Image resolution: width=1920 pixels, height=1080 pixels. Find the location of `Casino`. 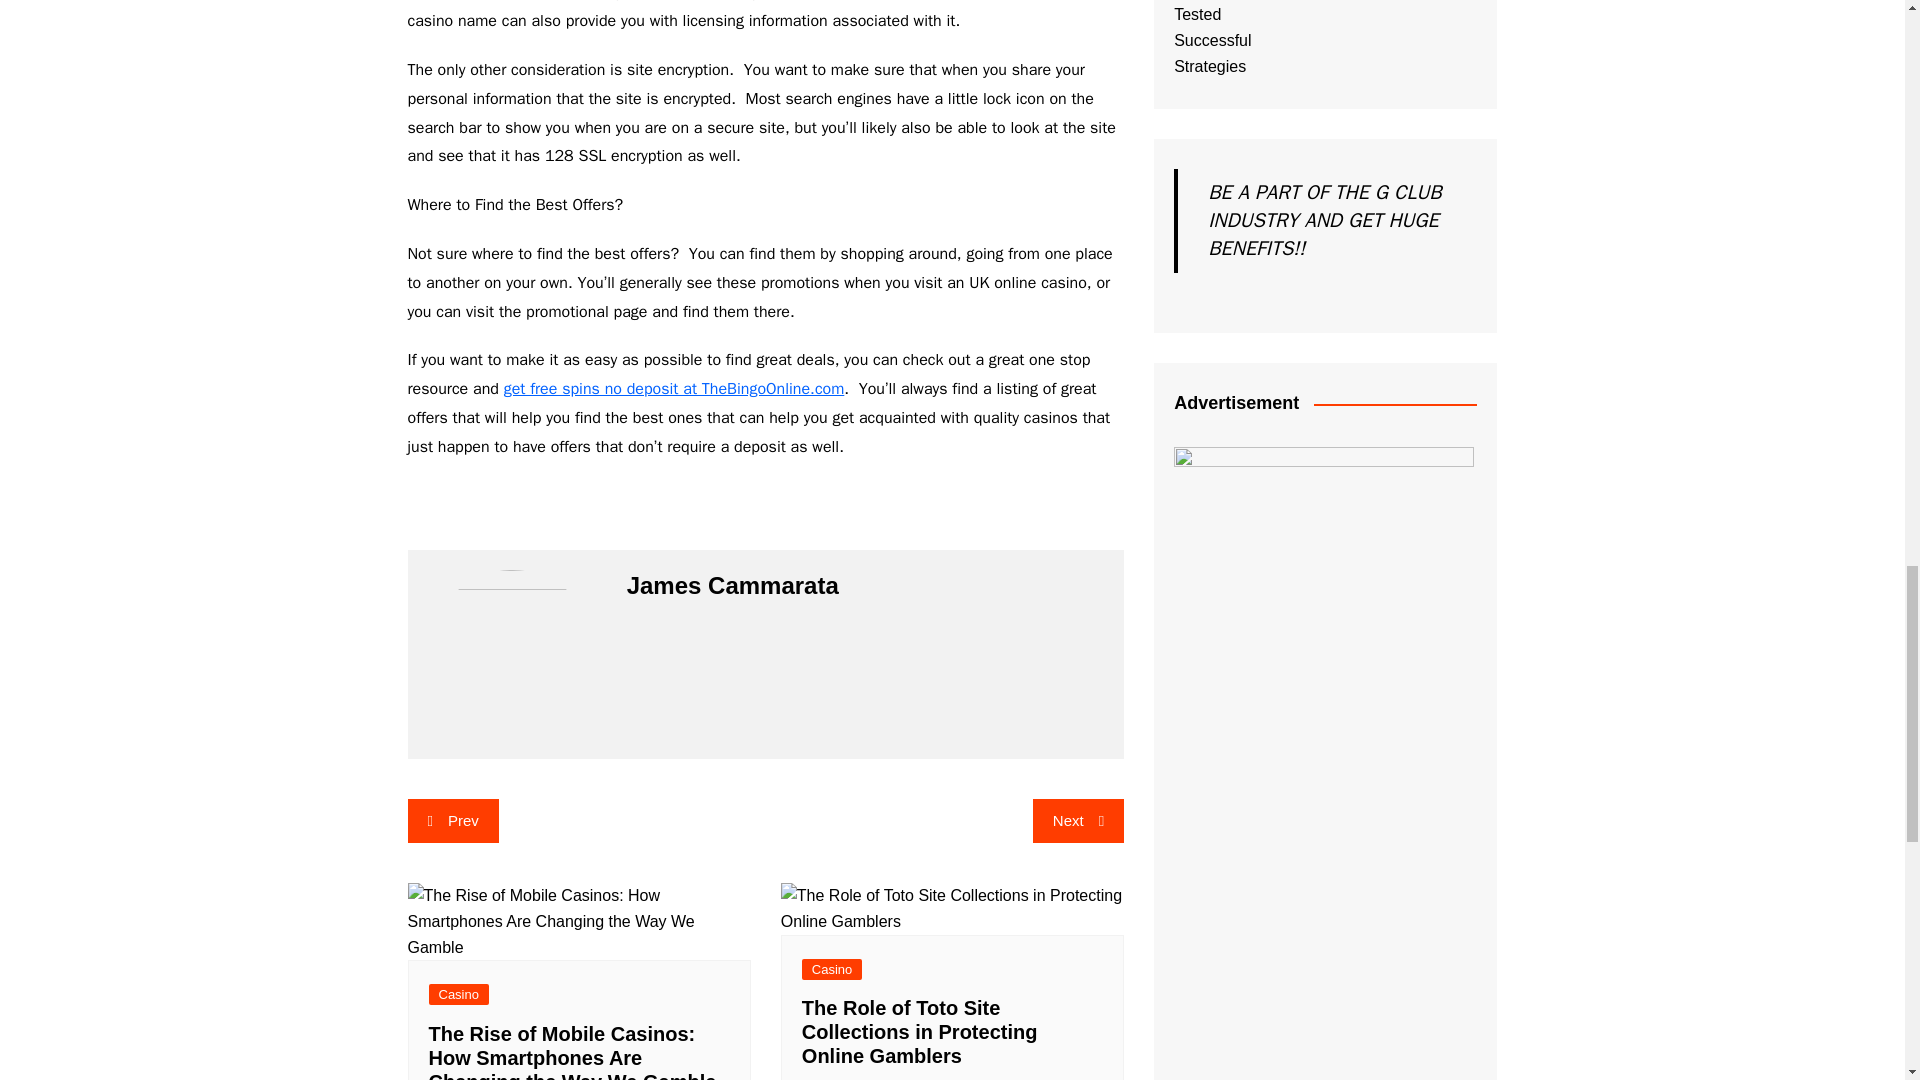

Casino is located at coordinates (458, 994).